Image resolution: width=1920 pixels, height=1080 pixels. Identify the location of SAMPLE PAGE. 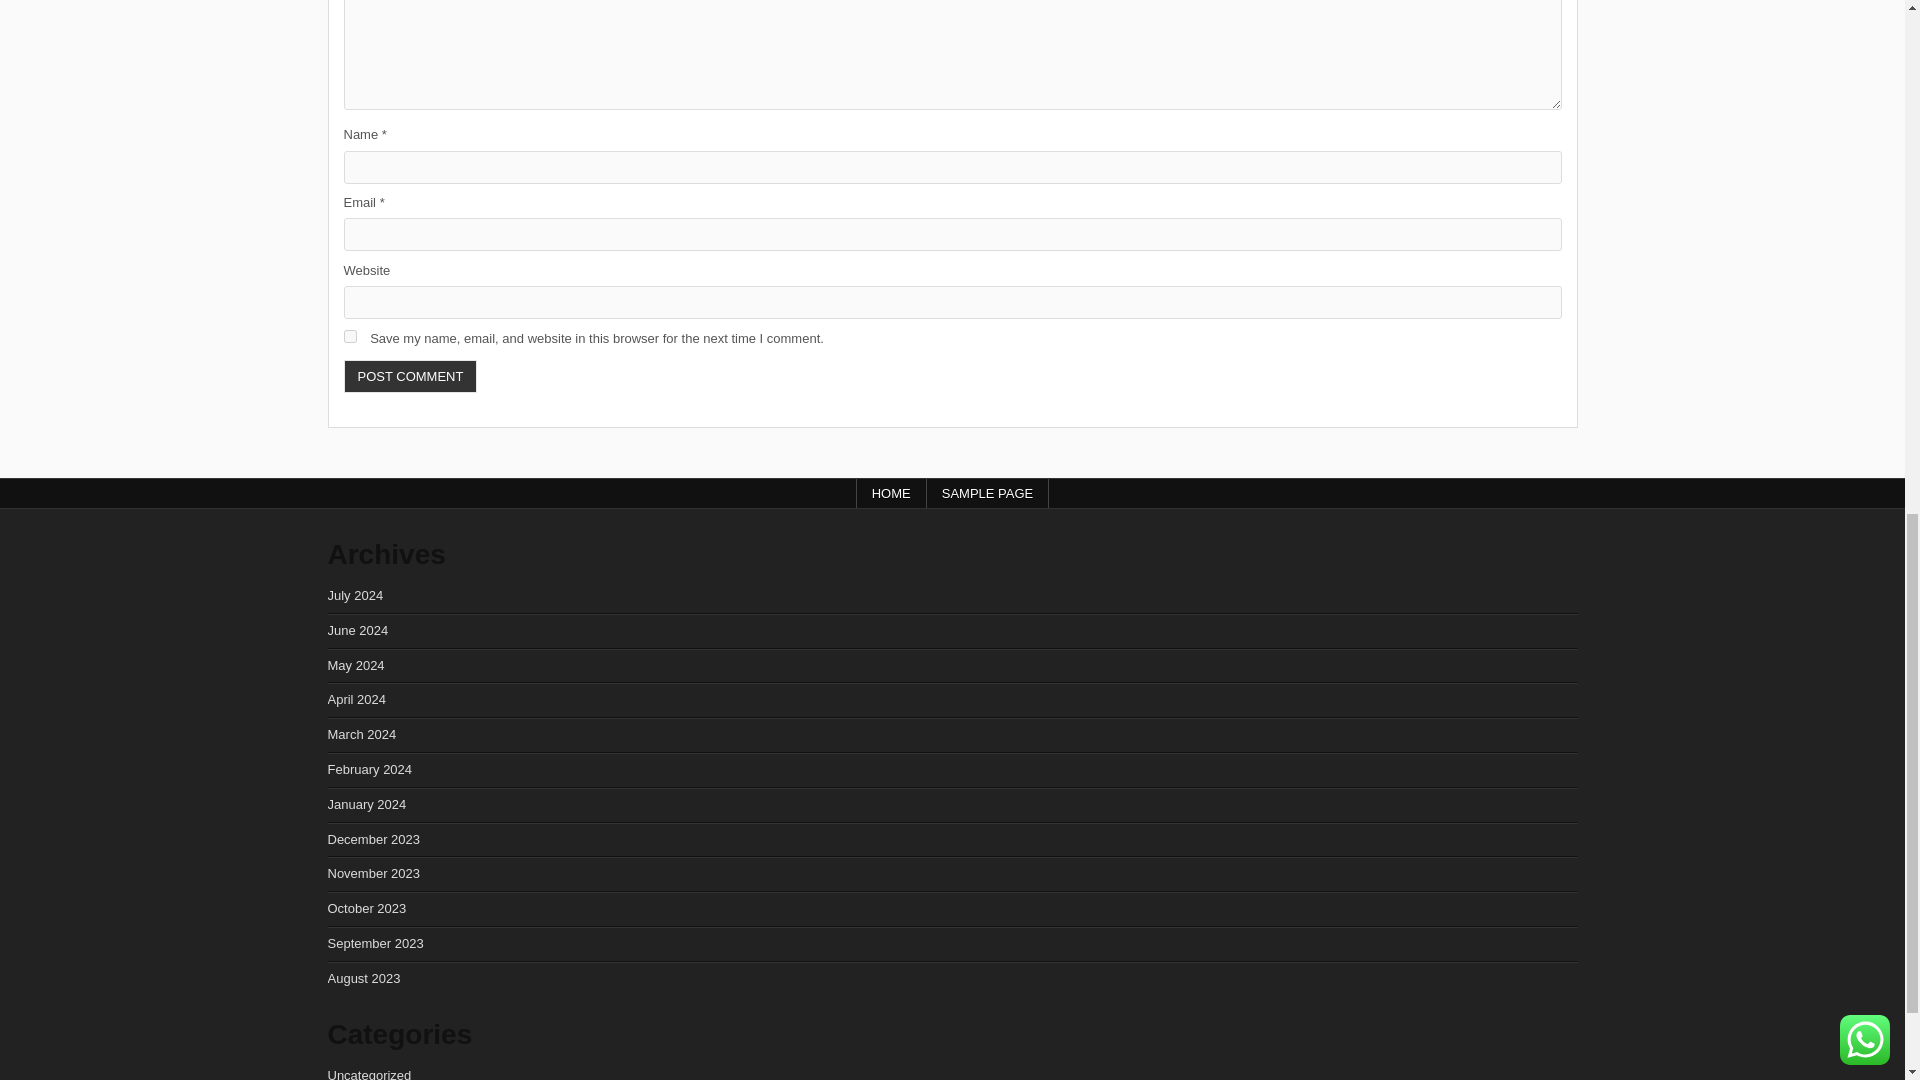
(988, 493).